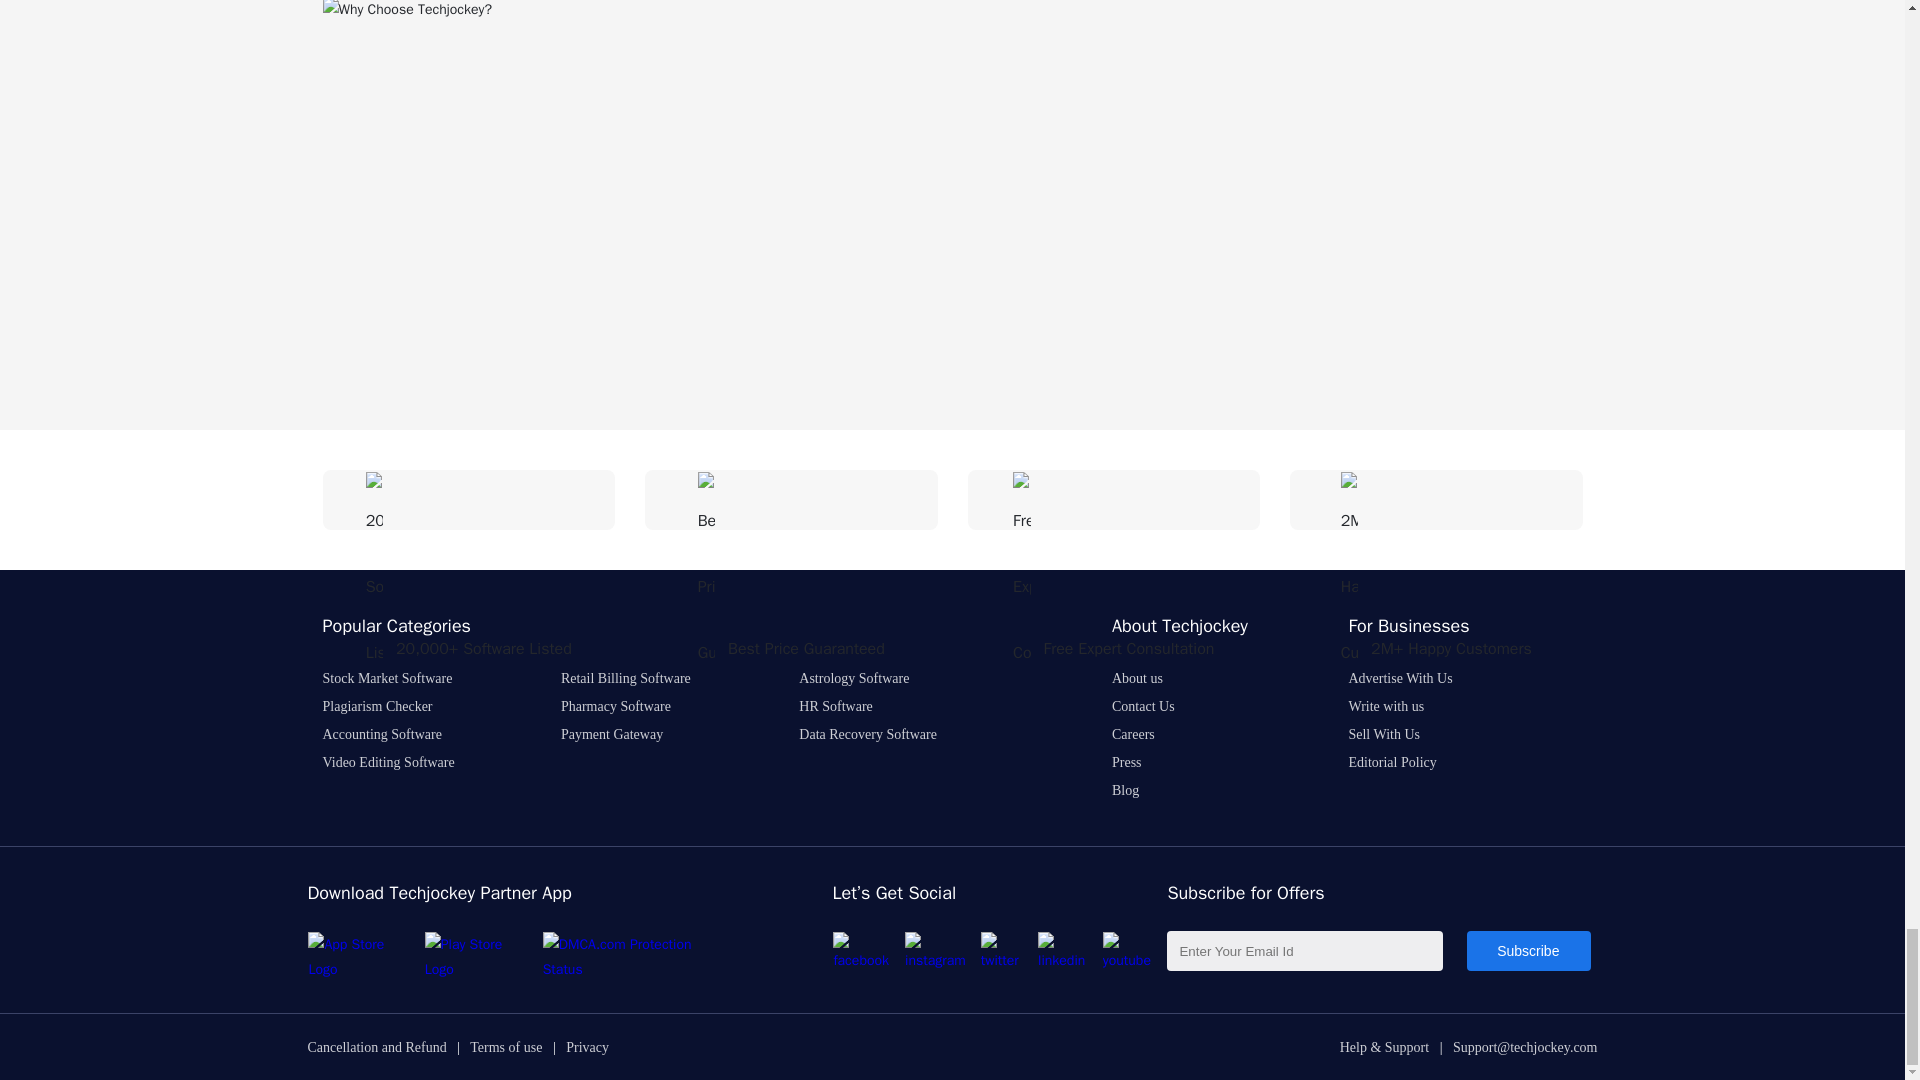 Image resolution: width=1920 pixels, height=1080 pixels. Describe the element at coordinates (358, 956) in the screenshot. I see `appstorelogo` at that location.